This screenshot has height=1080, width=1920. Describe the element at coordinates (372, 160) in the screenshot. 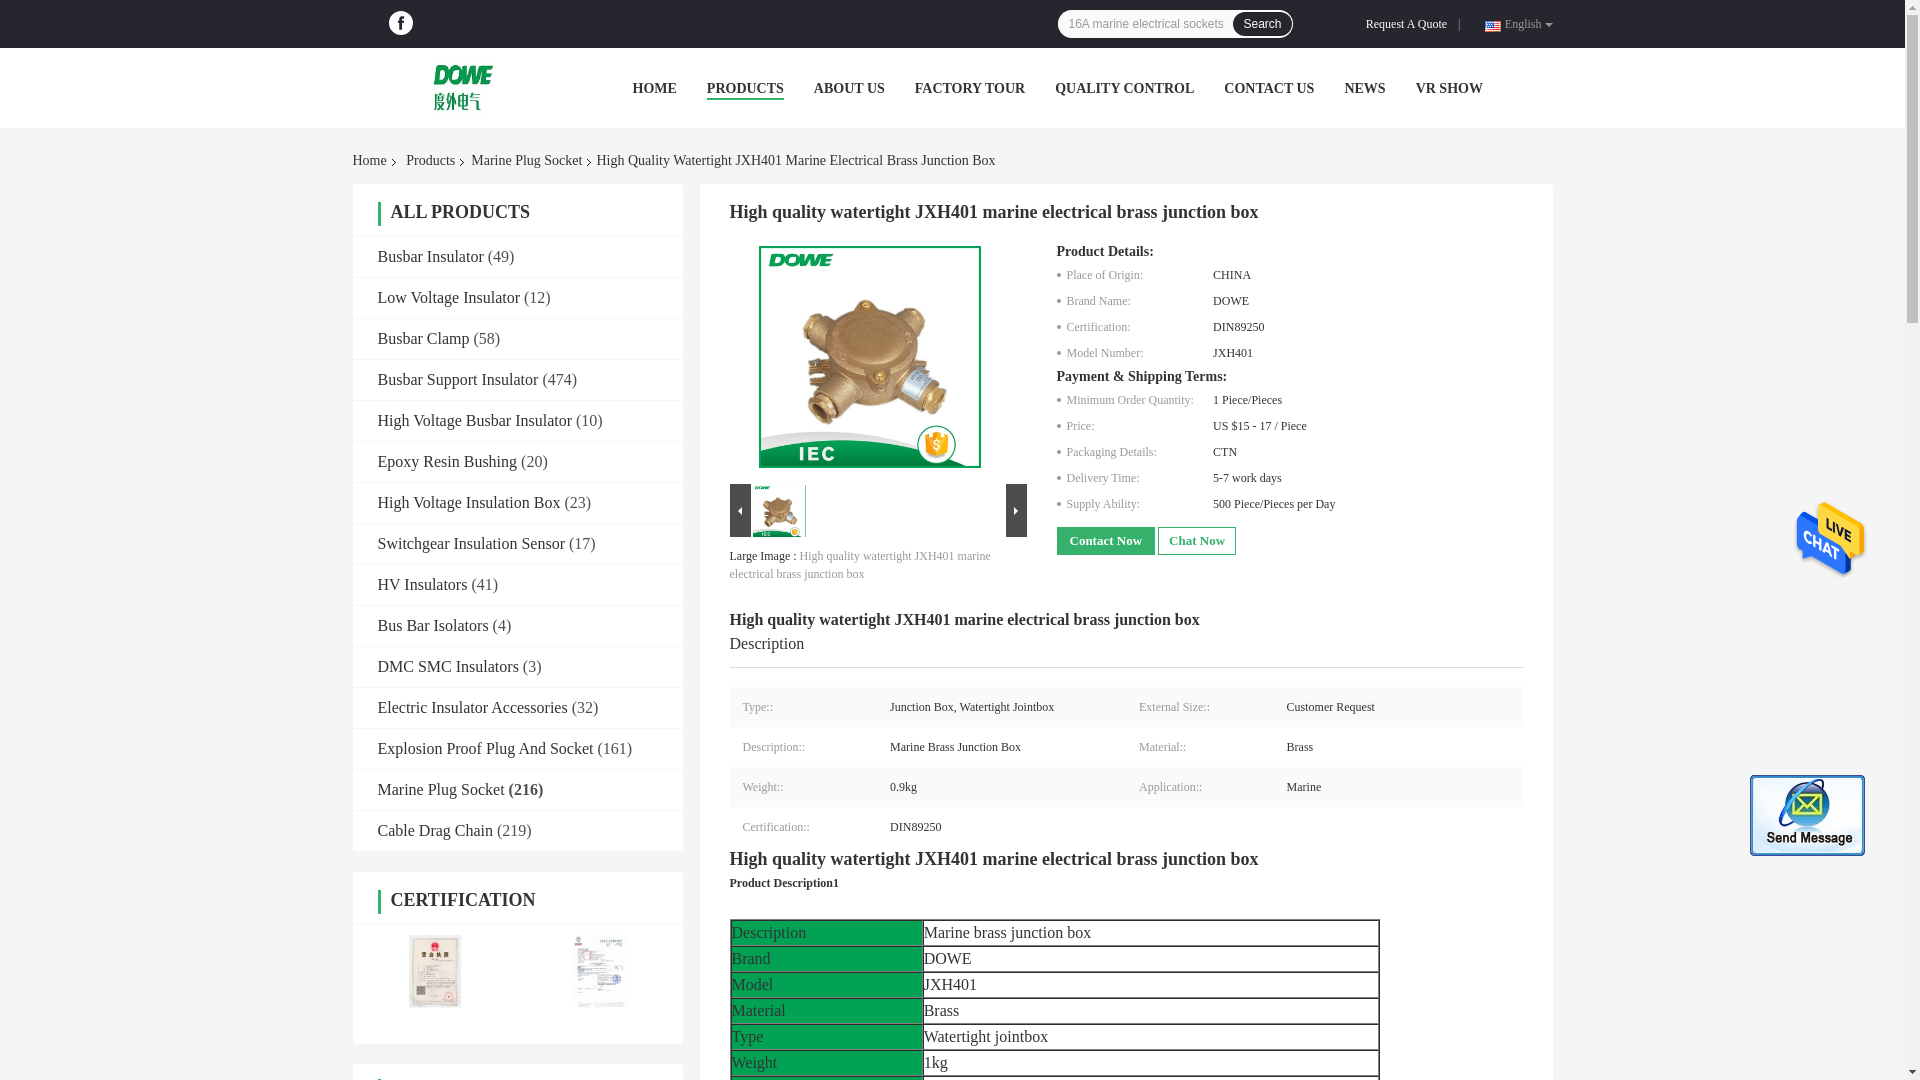

I see `Home` at that location.